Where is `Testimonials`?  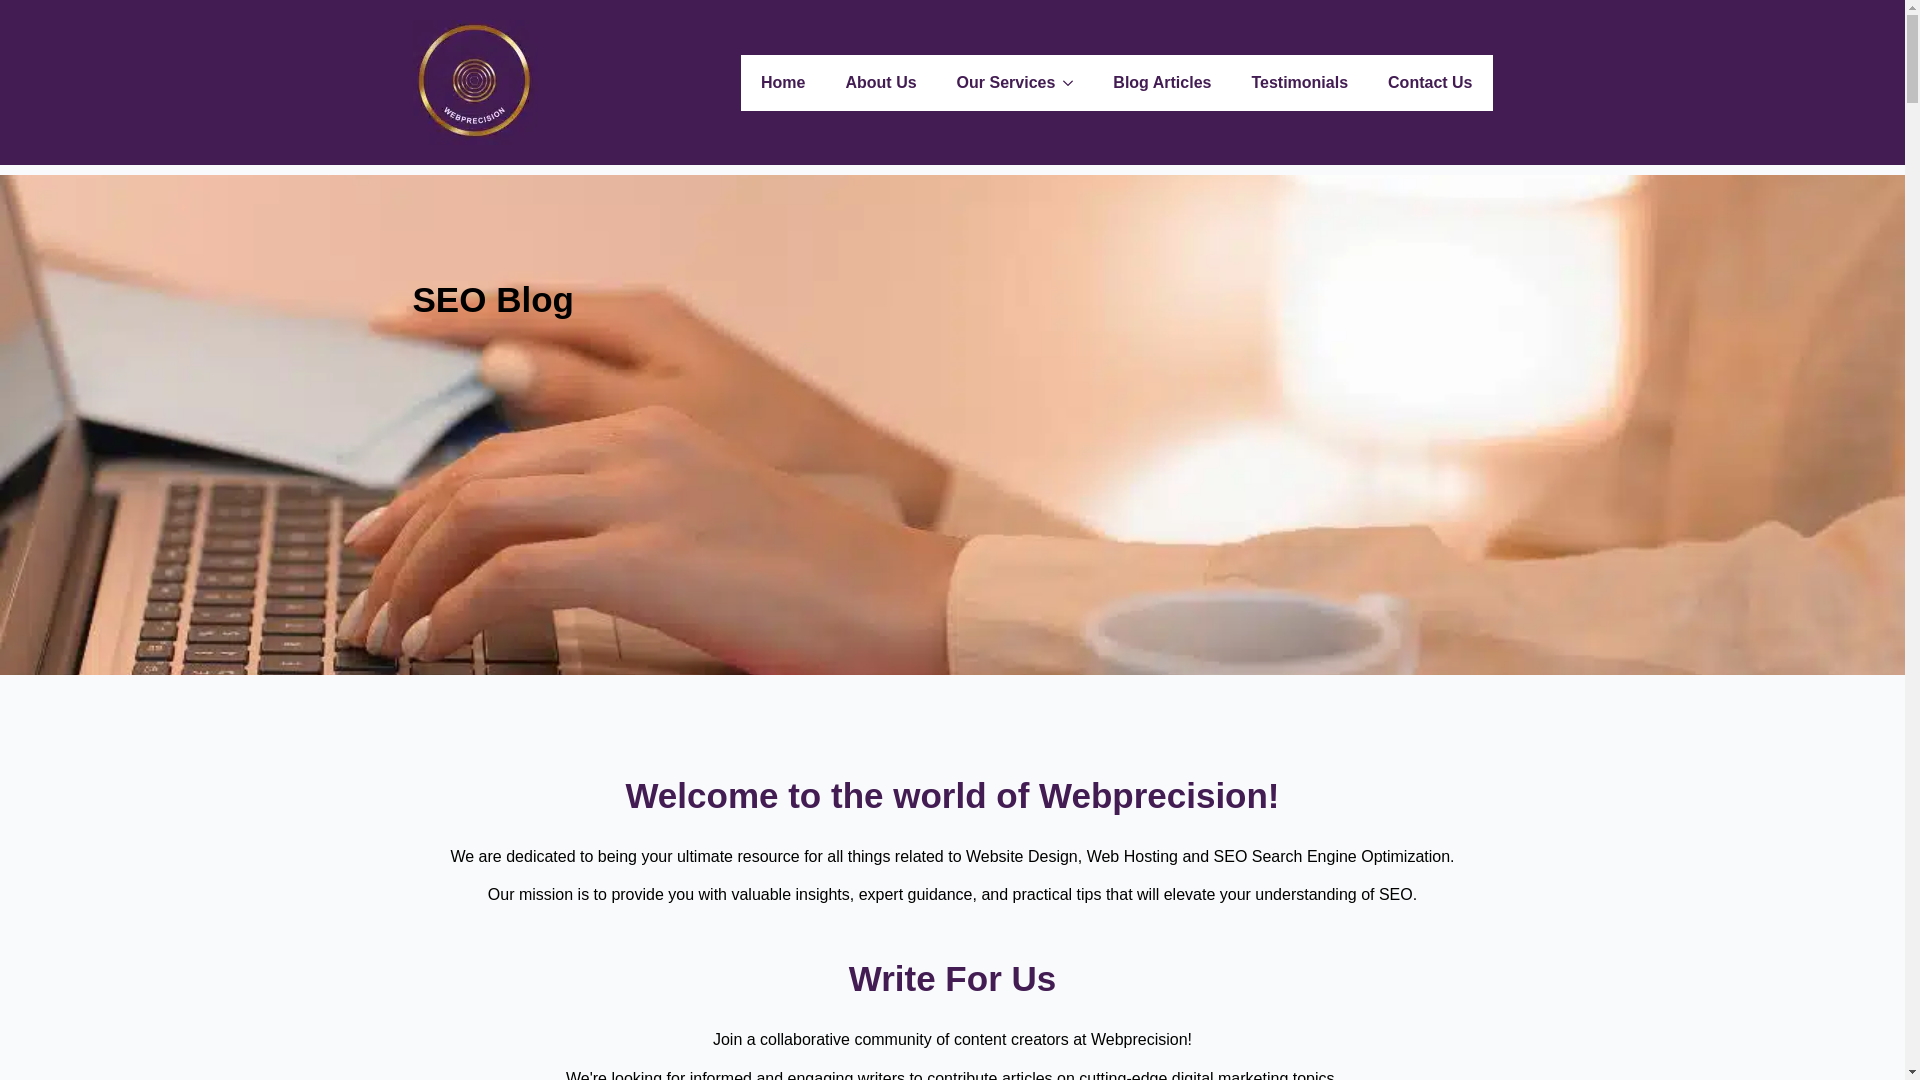 Testimonials is located at coordinates (1298, 82).